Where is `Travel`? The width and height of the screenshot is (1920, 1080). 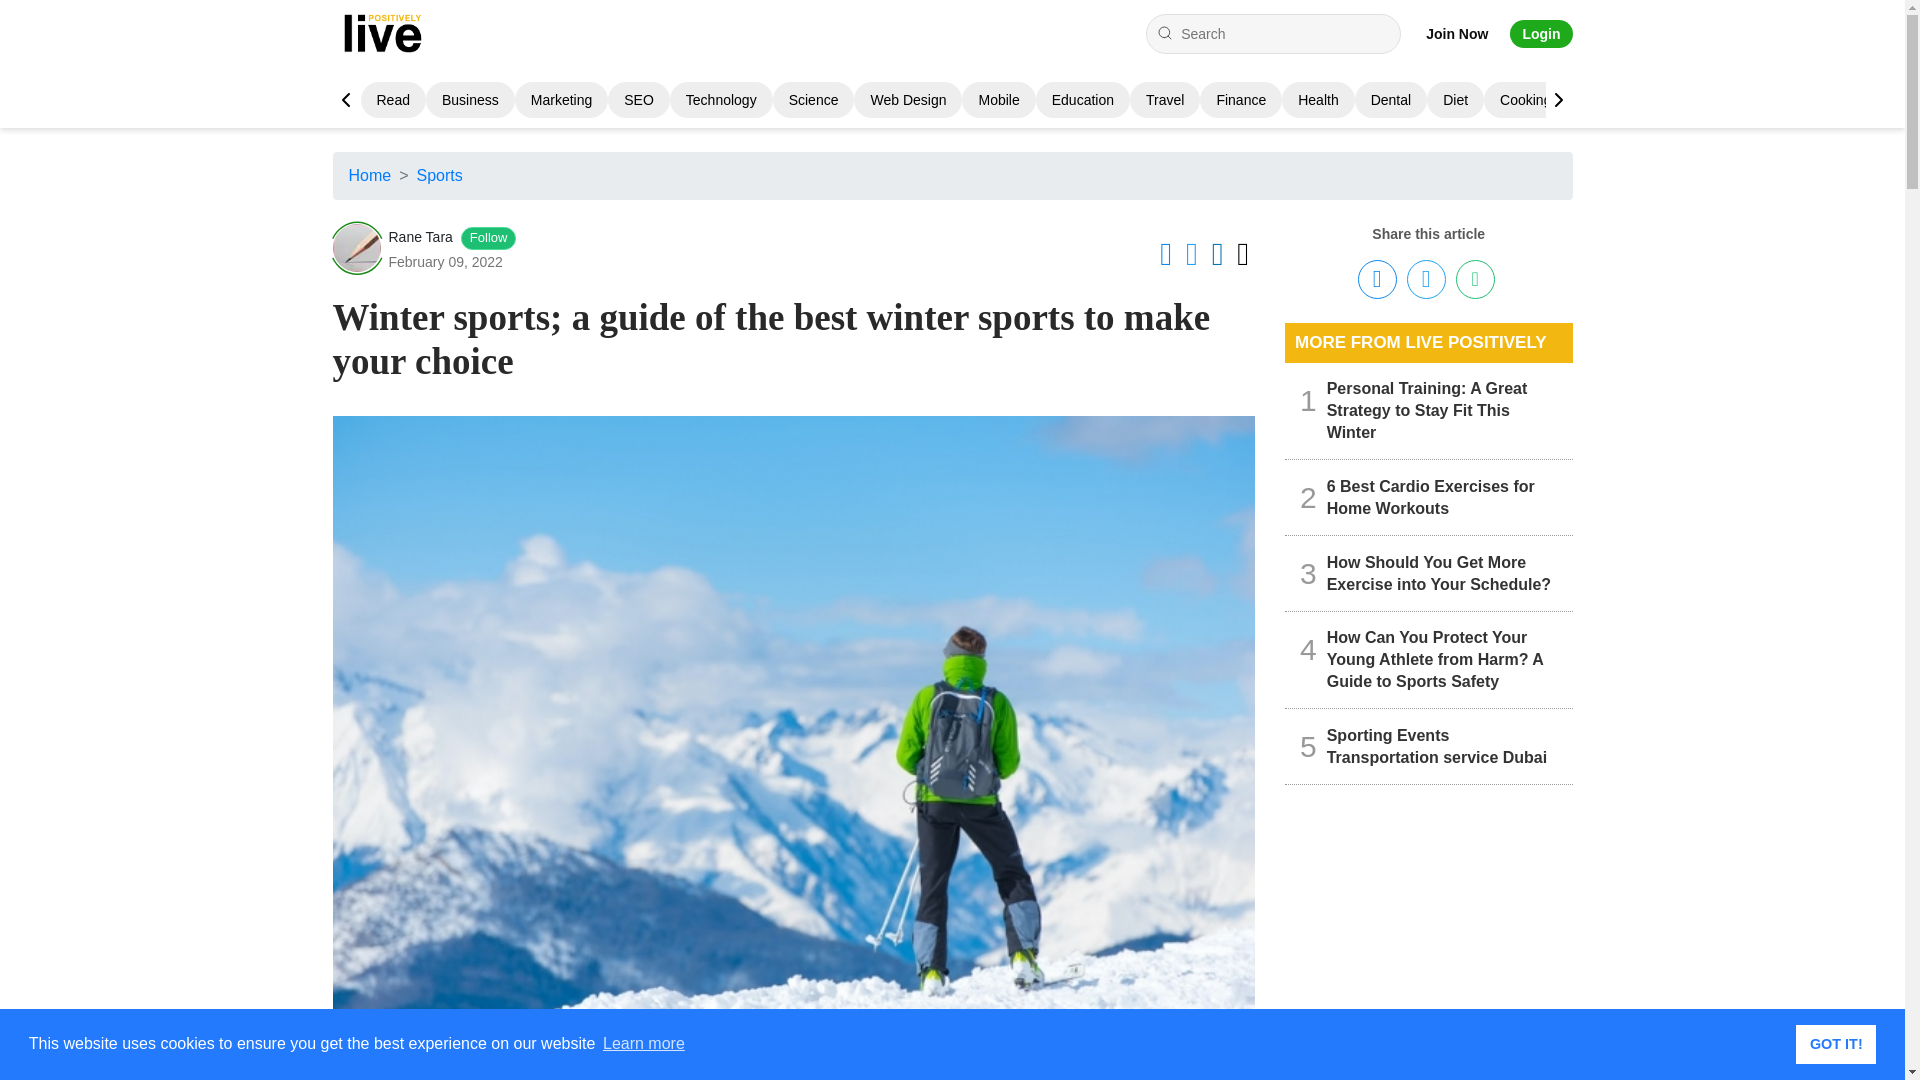 Travel is located at coordinates (1165, 100).